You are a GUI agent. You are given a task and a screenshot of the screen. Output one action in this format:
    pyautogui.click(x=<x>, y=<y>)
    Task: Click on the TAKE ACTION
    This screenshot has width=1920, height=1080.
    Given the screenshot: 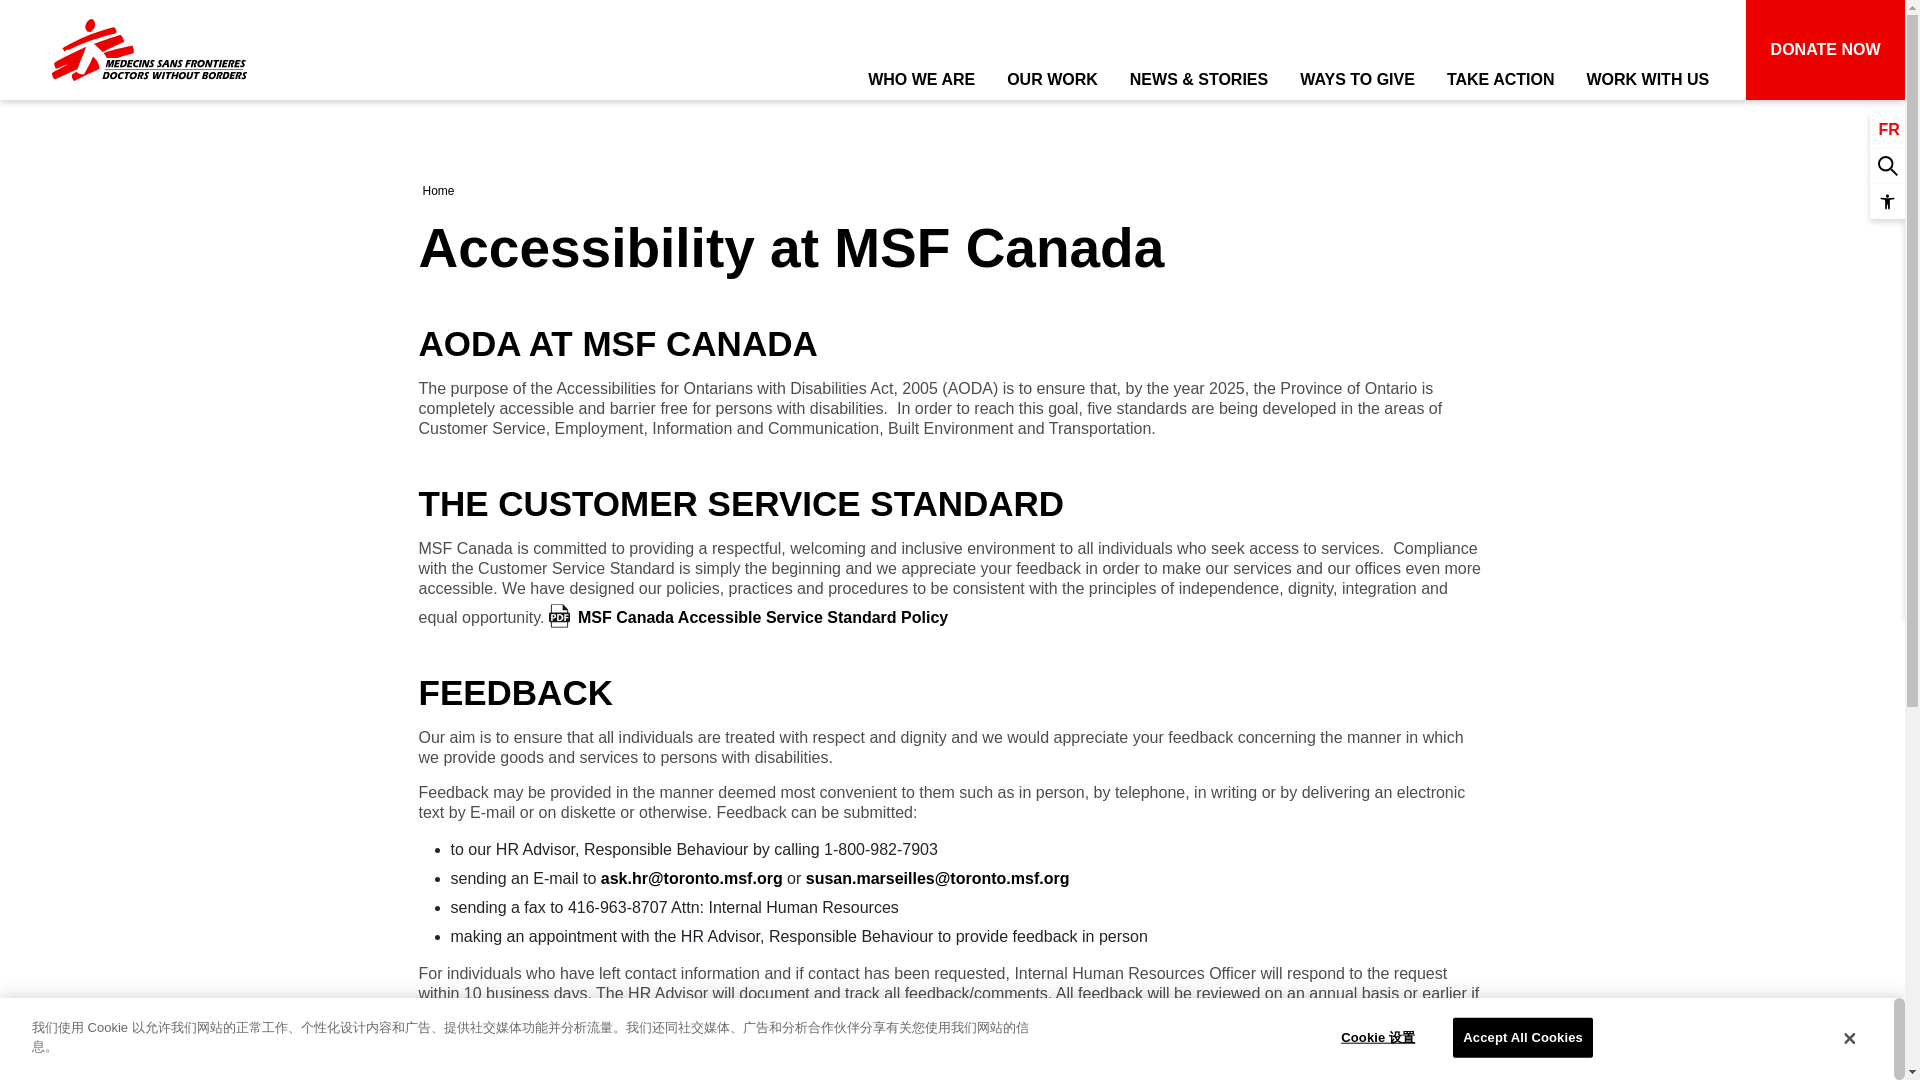 What is the action you would take?
    pyautogui.click(x=1500, y=54)
    